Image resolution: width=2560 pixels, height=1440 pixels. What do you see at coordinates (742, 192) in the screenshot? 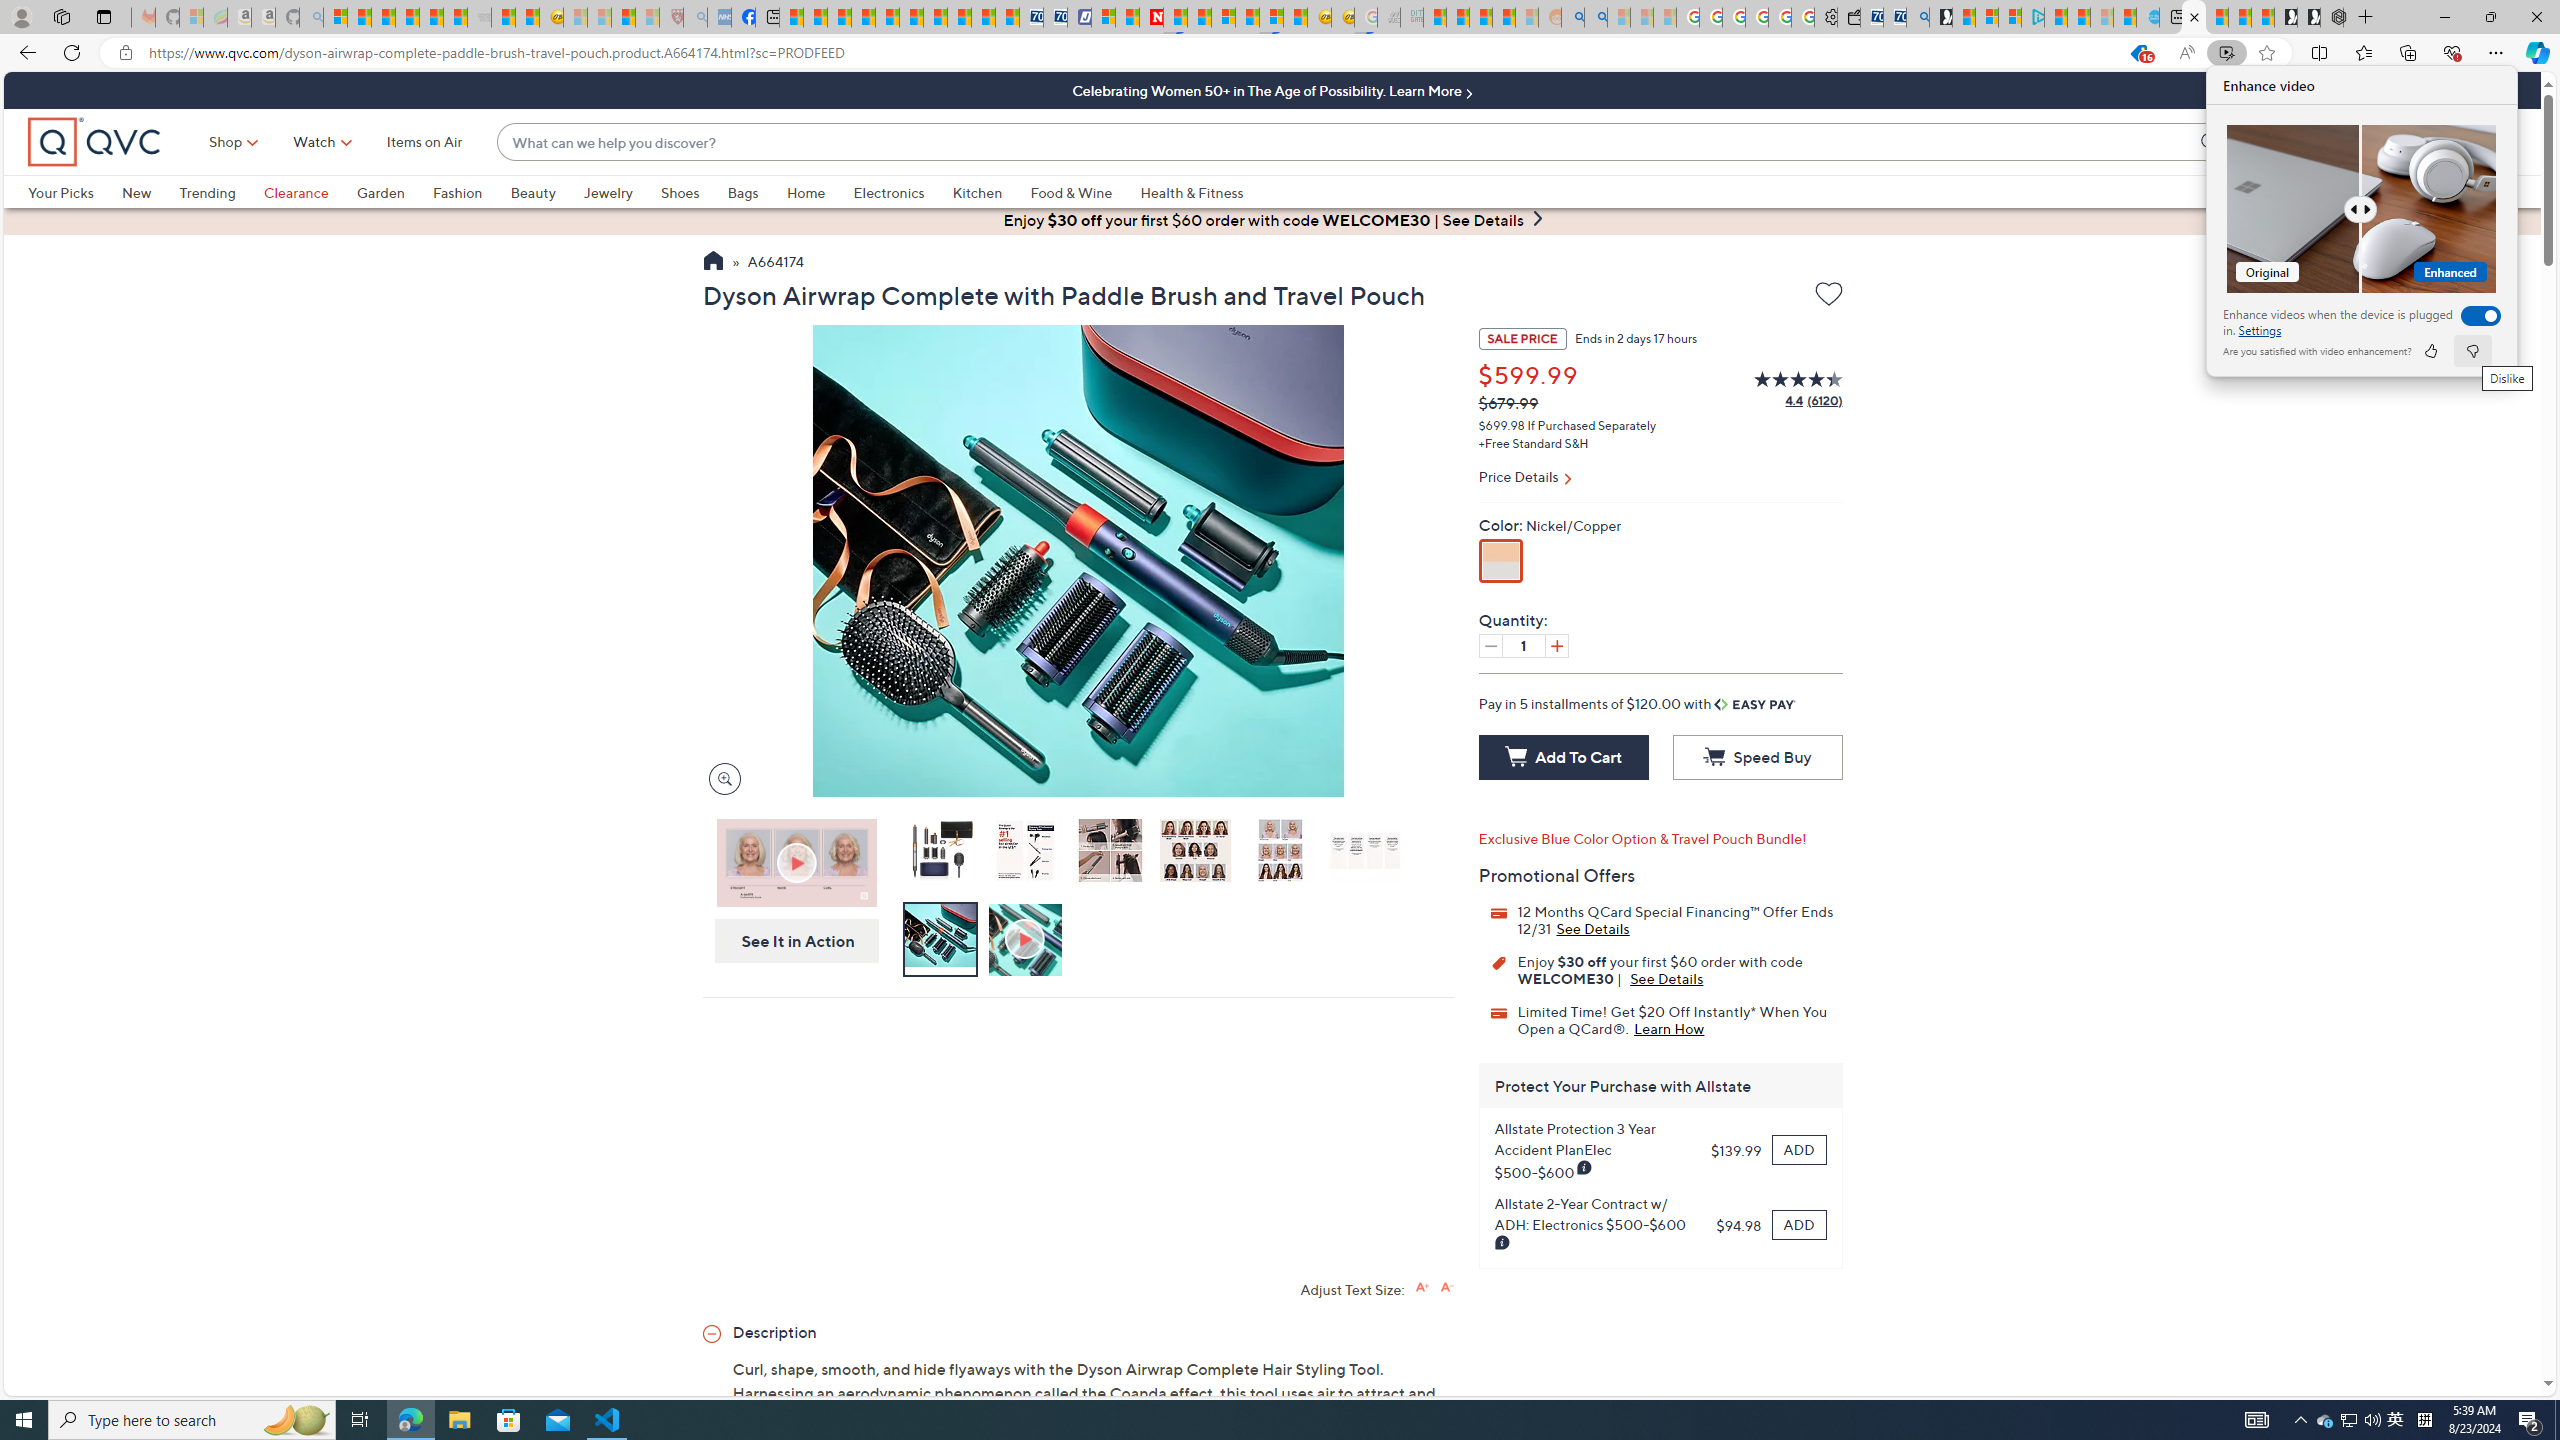
I see `Bags` at bounding box center [742, 192].